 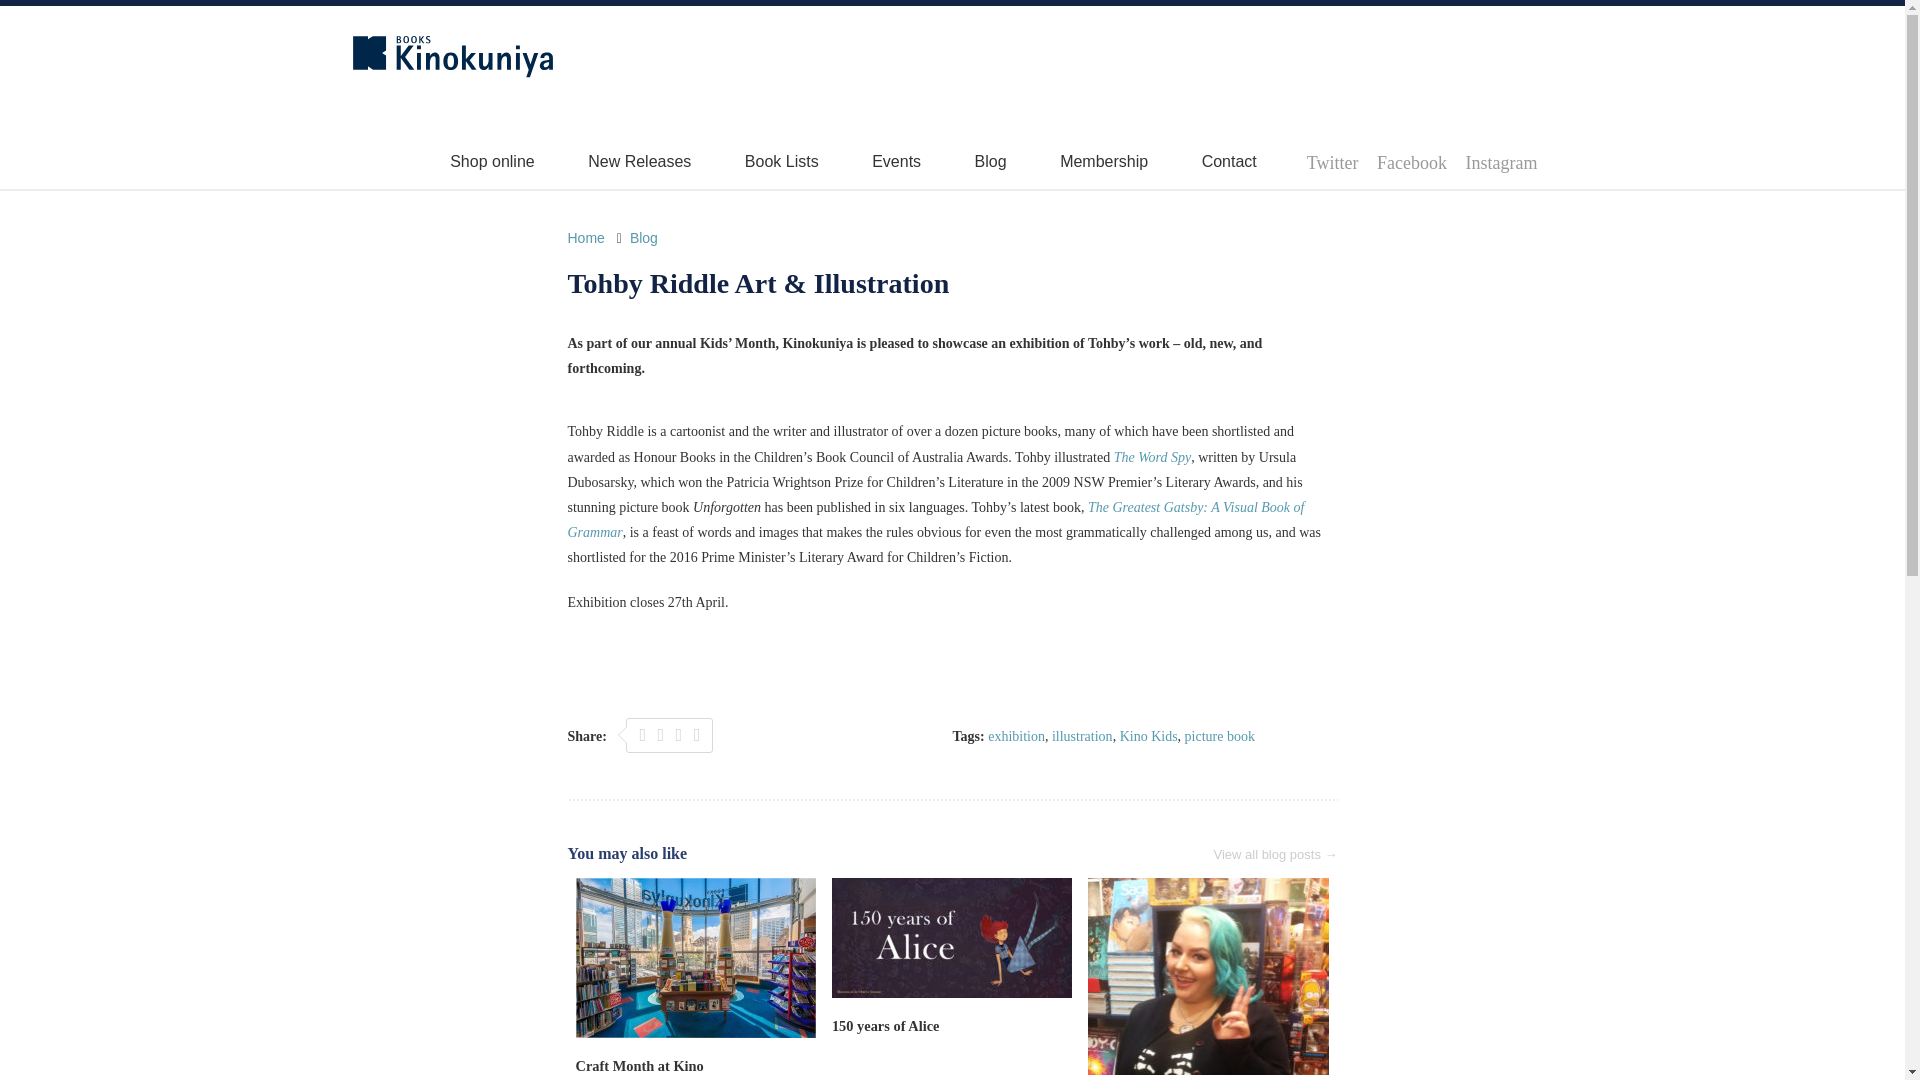 I want to click on Book Lists, so click(x=782, y=161).